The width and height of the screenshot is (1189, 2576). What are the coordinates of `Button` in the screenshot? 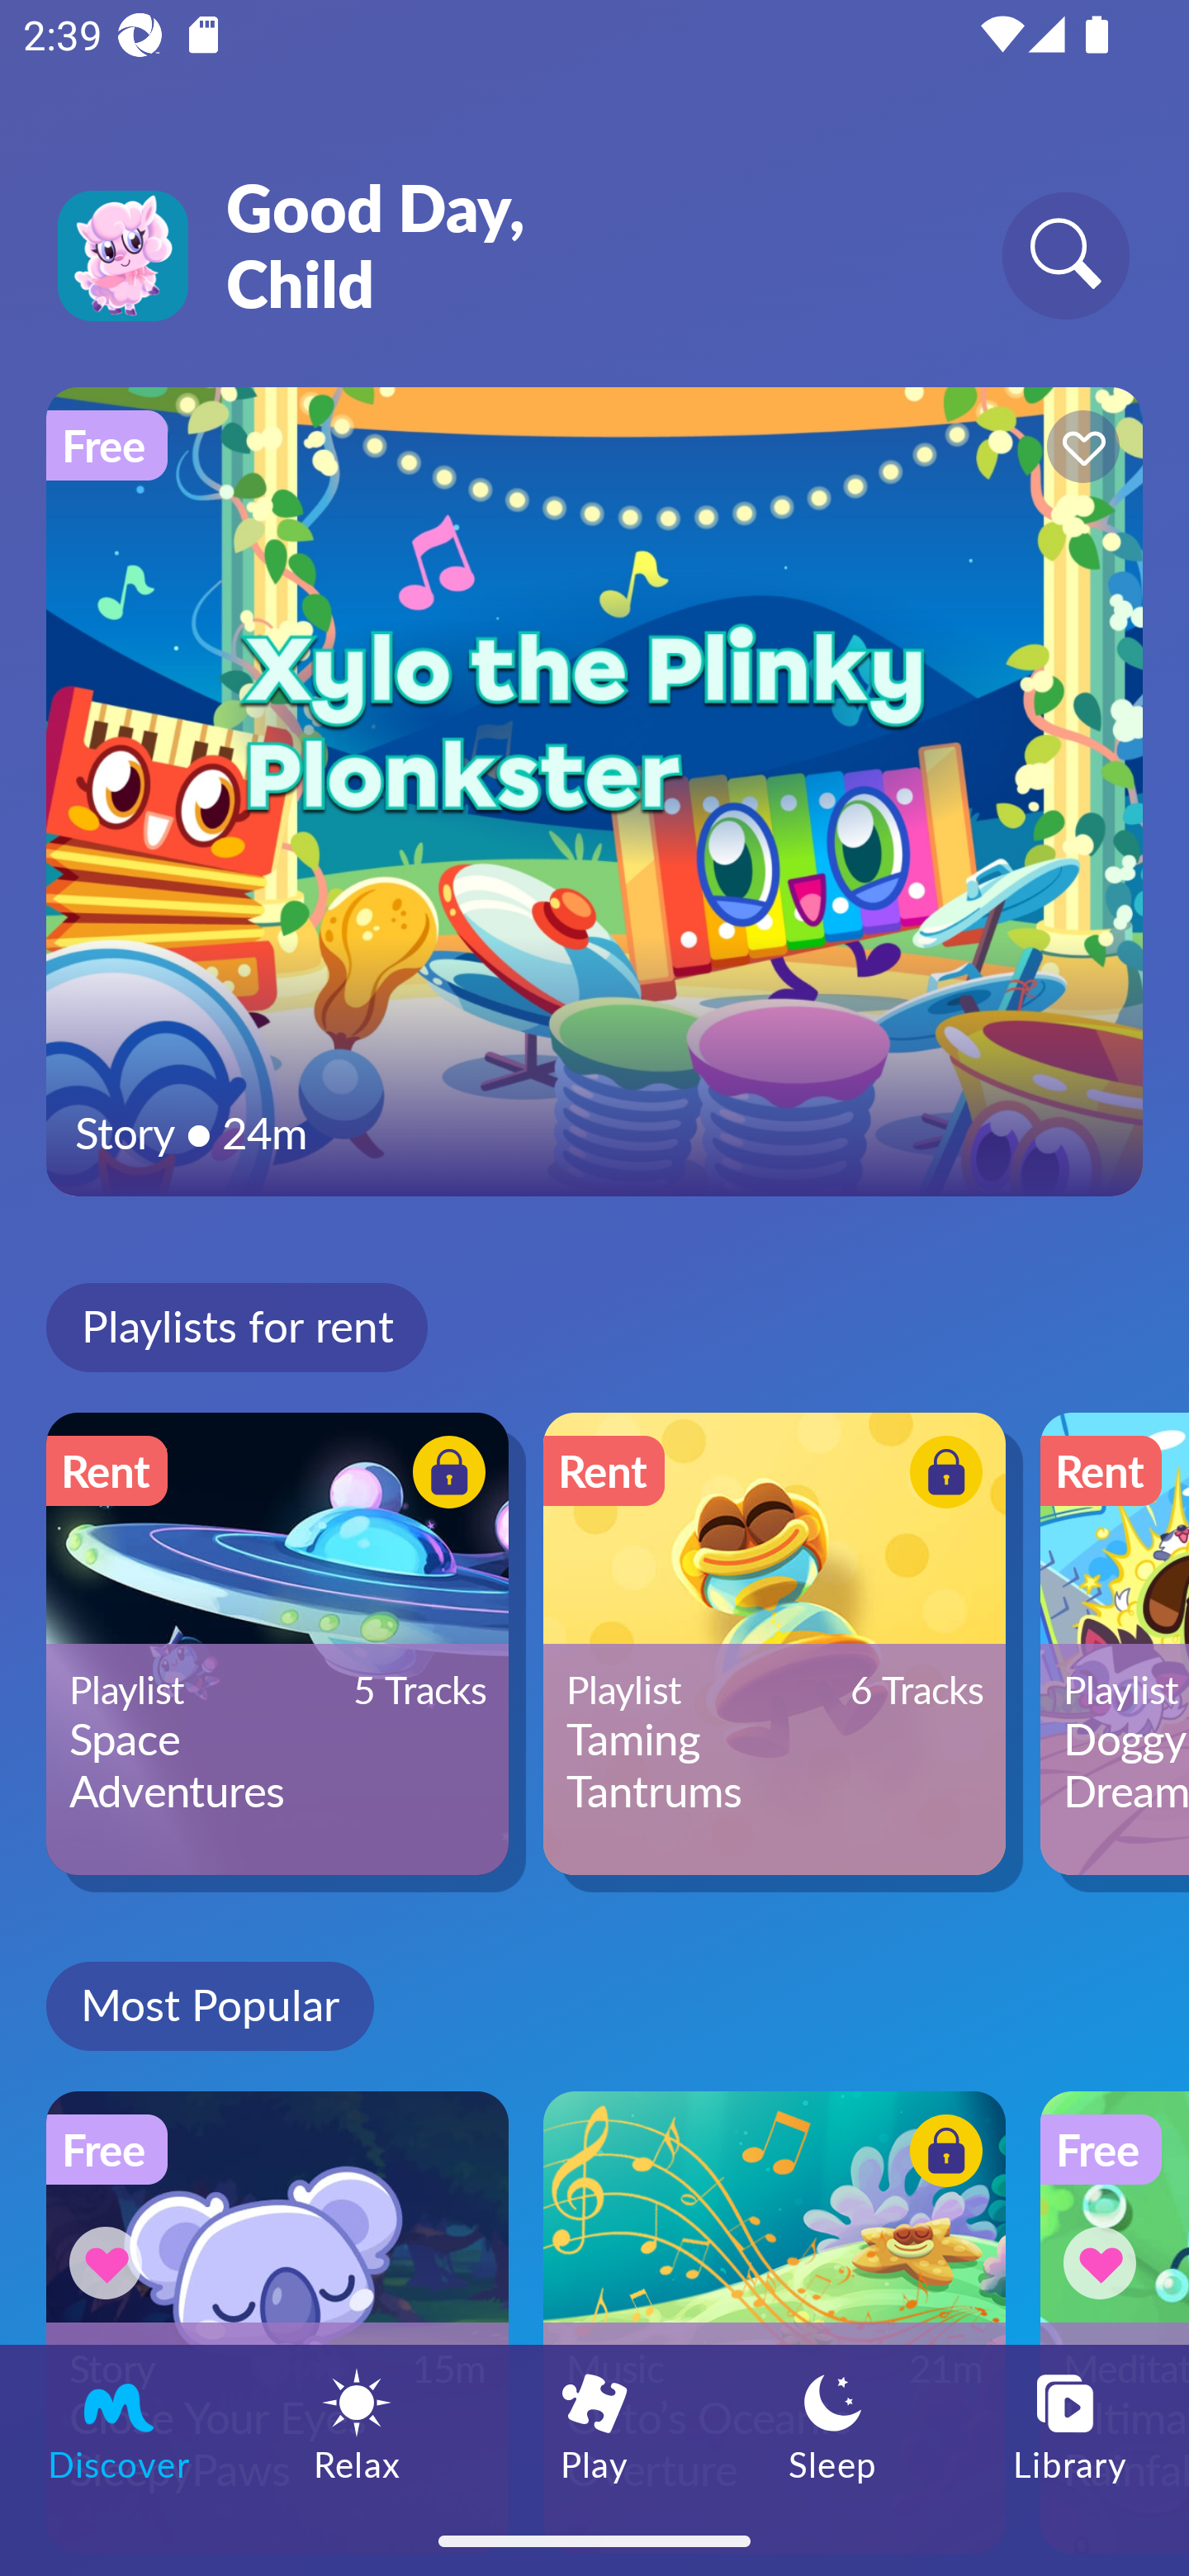 It's located at (444, 1475).